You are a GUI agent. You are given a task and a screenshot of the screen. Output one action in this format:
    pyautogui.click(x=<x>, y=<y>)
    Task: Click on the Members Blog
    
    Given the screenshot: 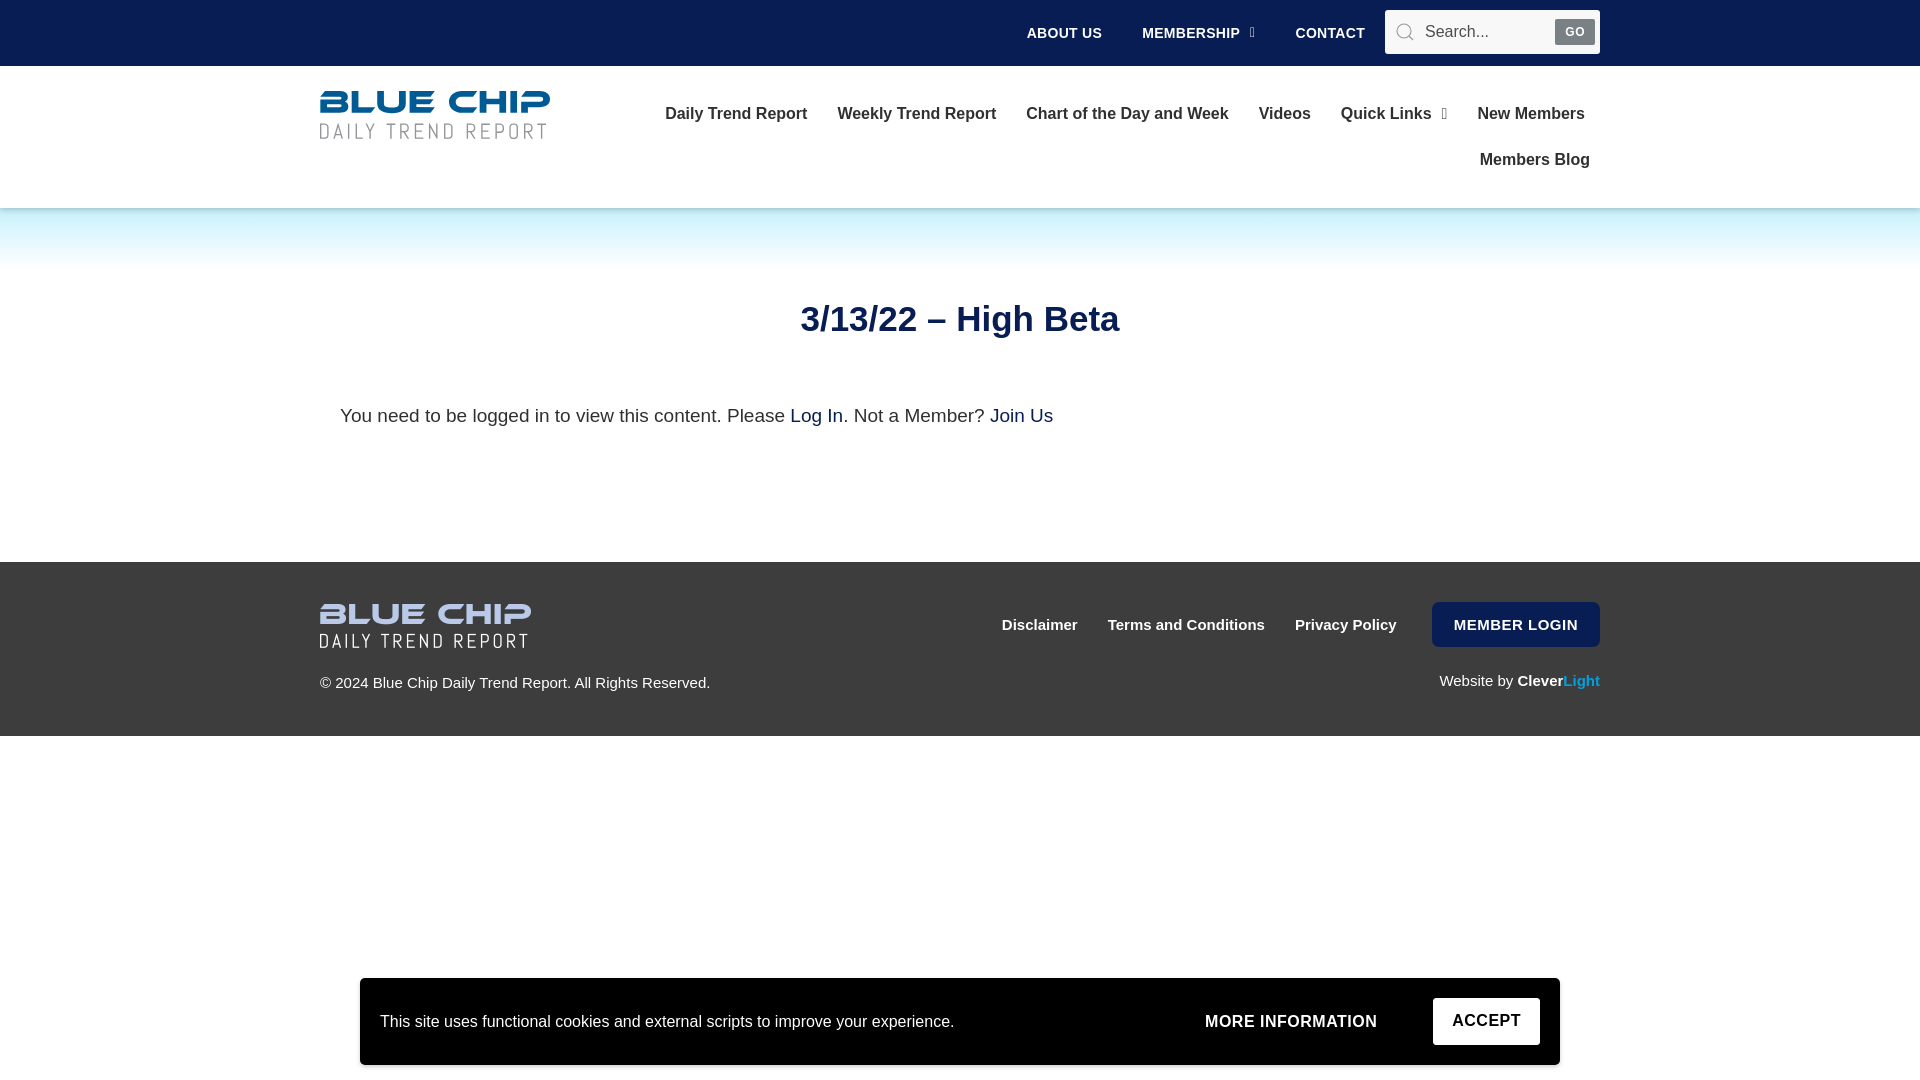 What is the action you would take?
    pyautogui.click(x=1534, y=160)
    